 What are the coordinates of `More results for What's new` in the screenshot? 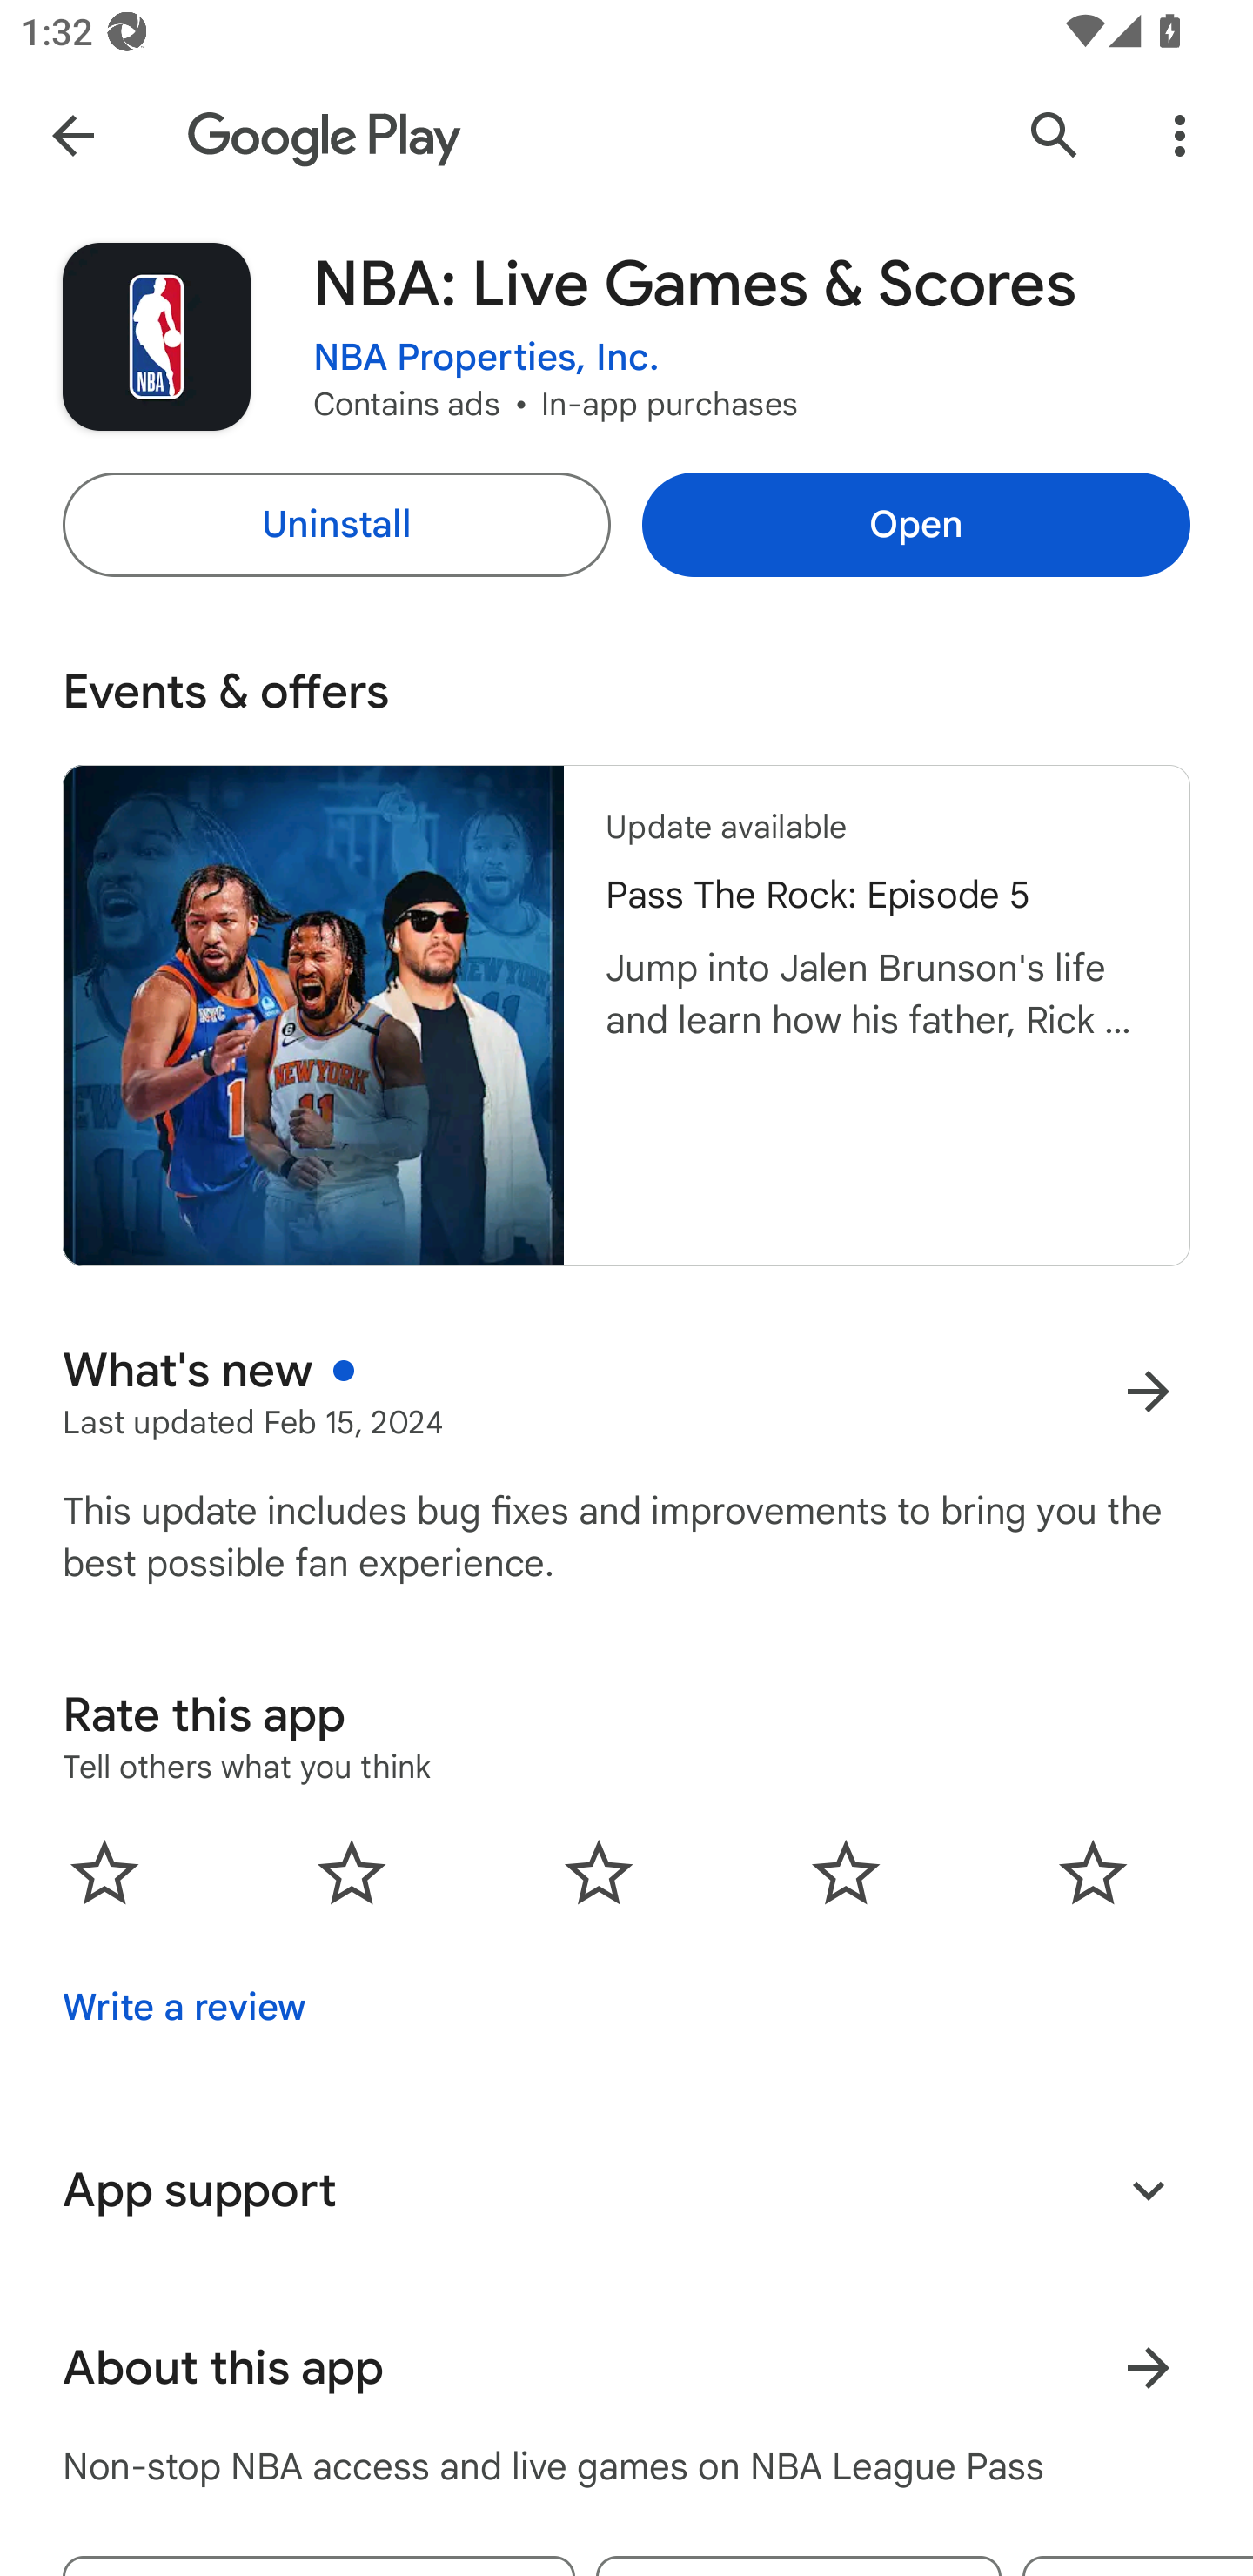 It's located at (1149, 1392).